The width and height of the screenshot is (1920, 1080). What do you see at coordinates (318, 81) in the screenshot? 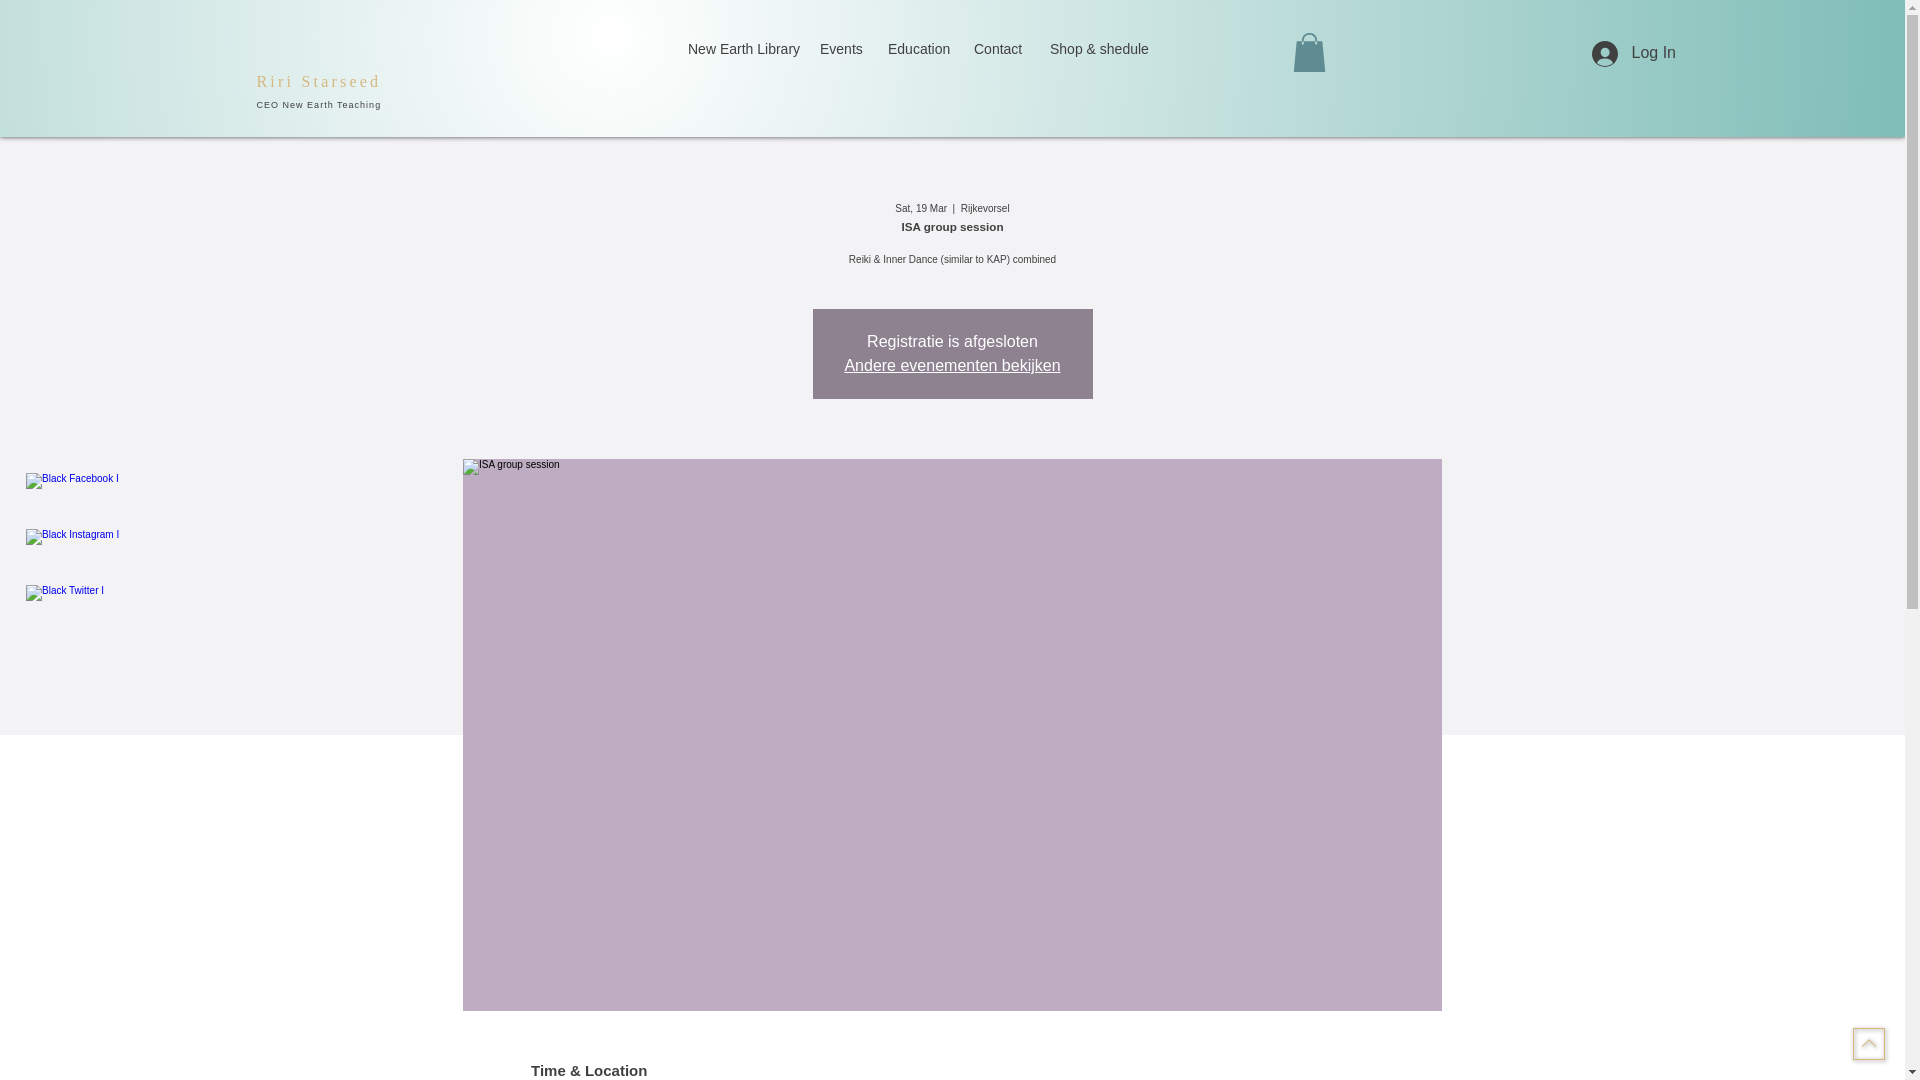
I see `Riri Starseed` at bounding box center [318, 81].